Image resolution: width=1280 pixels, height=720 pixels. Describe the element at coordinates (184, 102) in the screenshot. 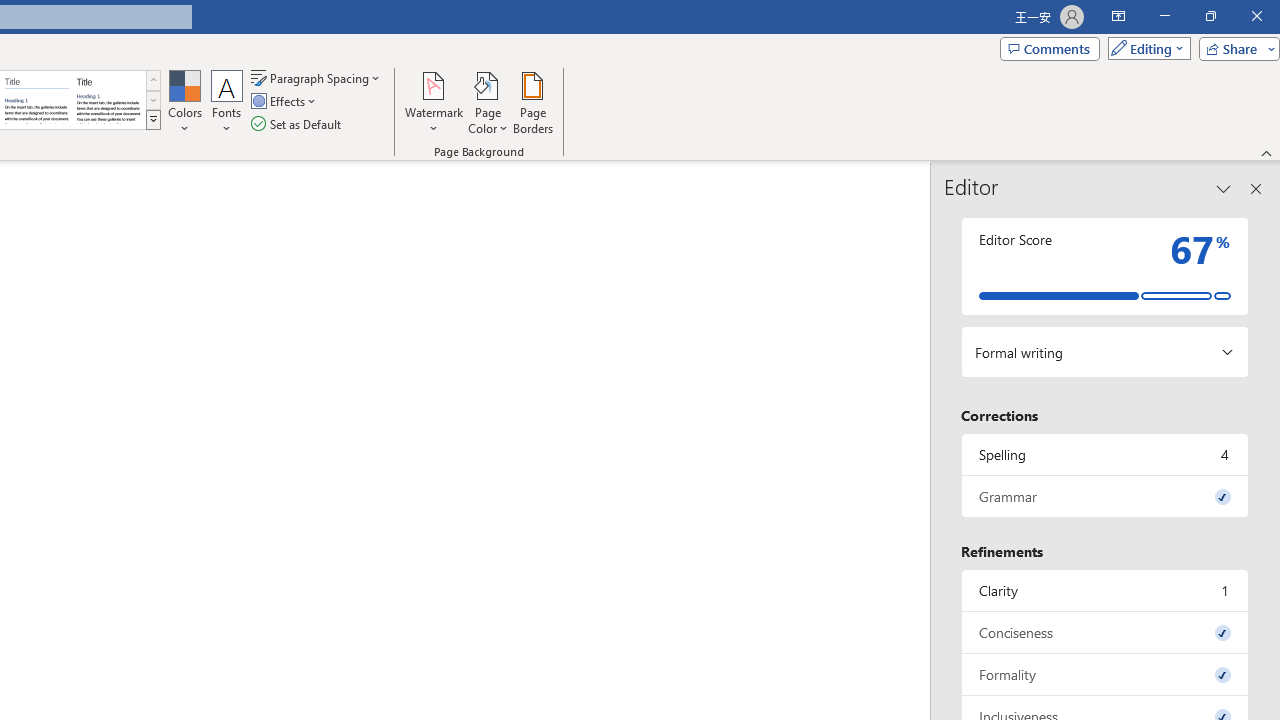

I see `Colors` at that location.